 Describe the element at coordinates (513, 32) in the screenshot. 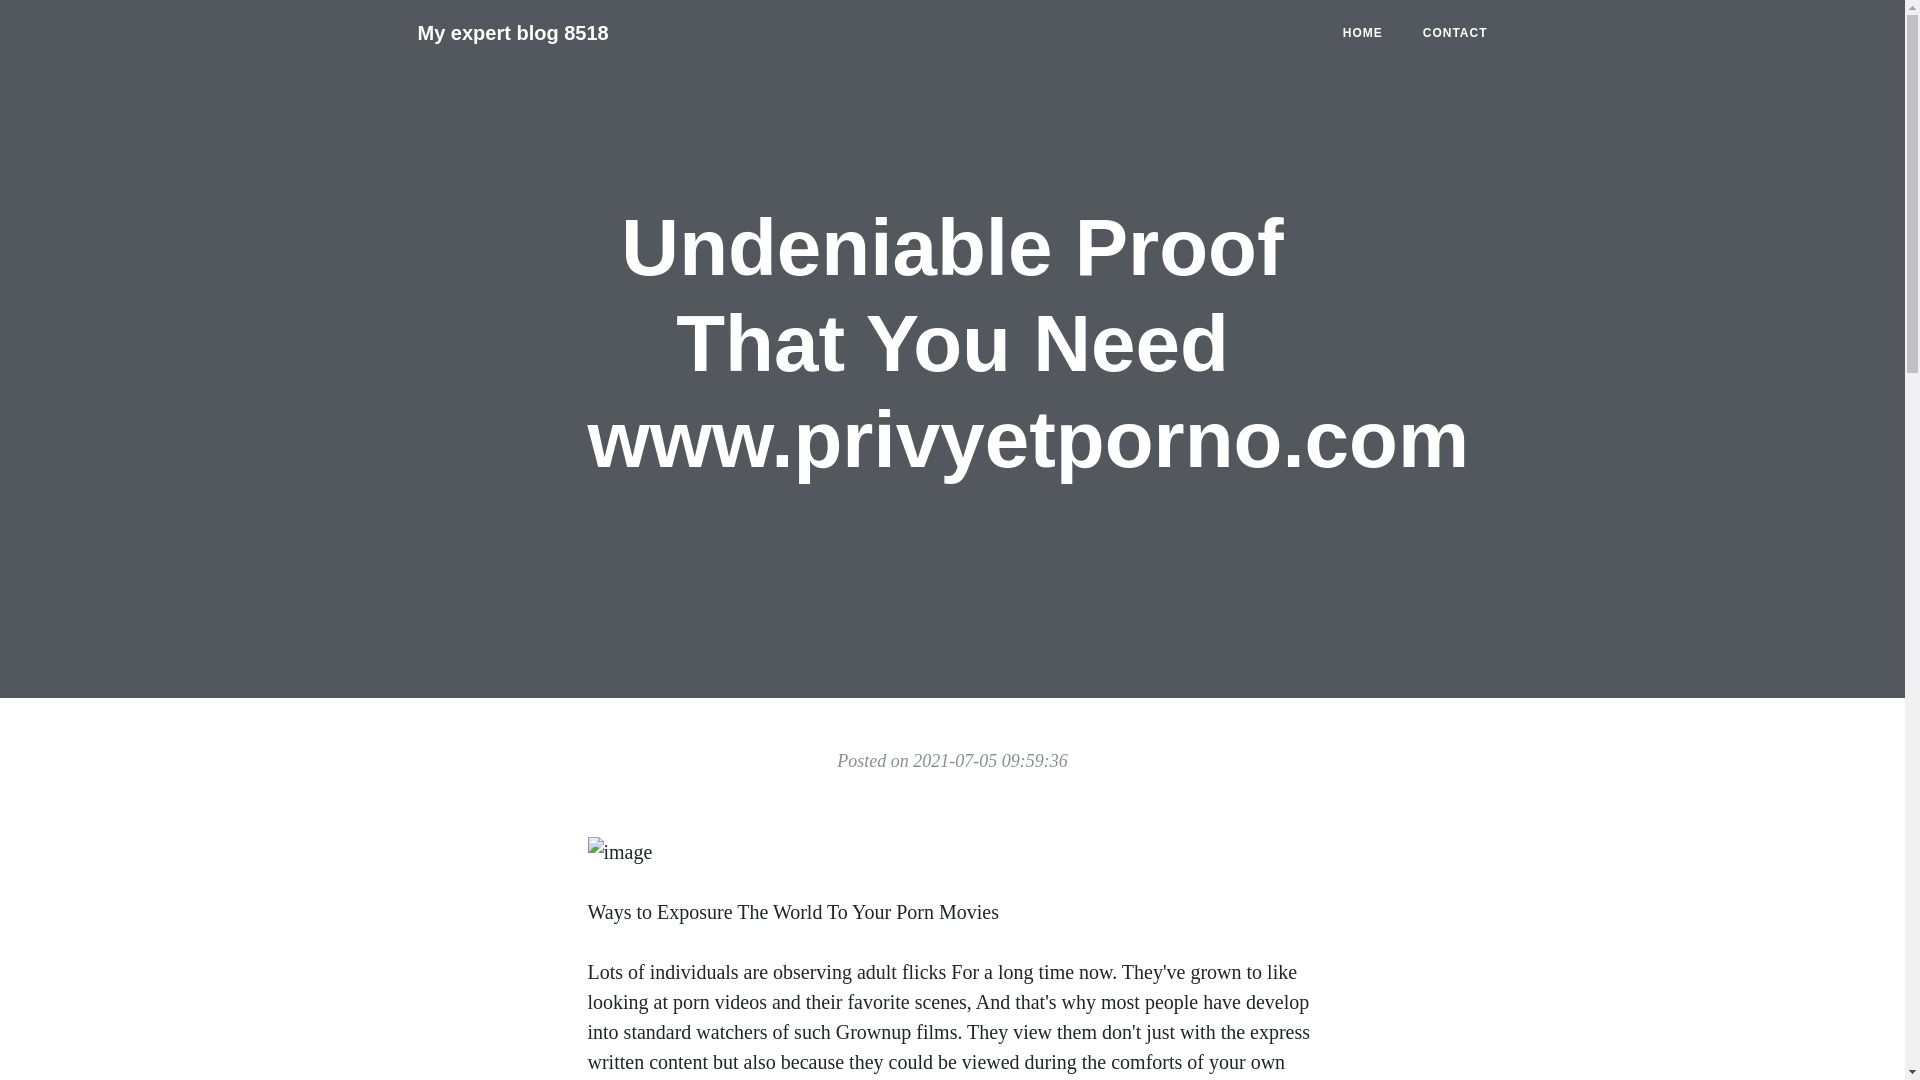

I see `My expert blog 8518` at that location.